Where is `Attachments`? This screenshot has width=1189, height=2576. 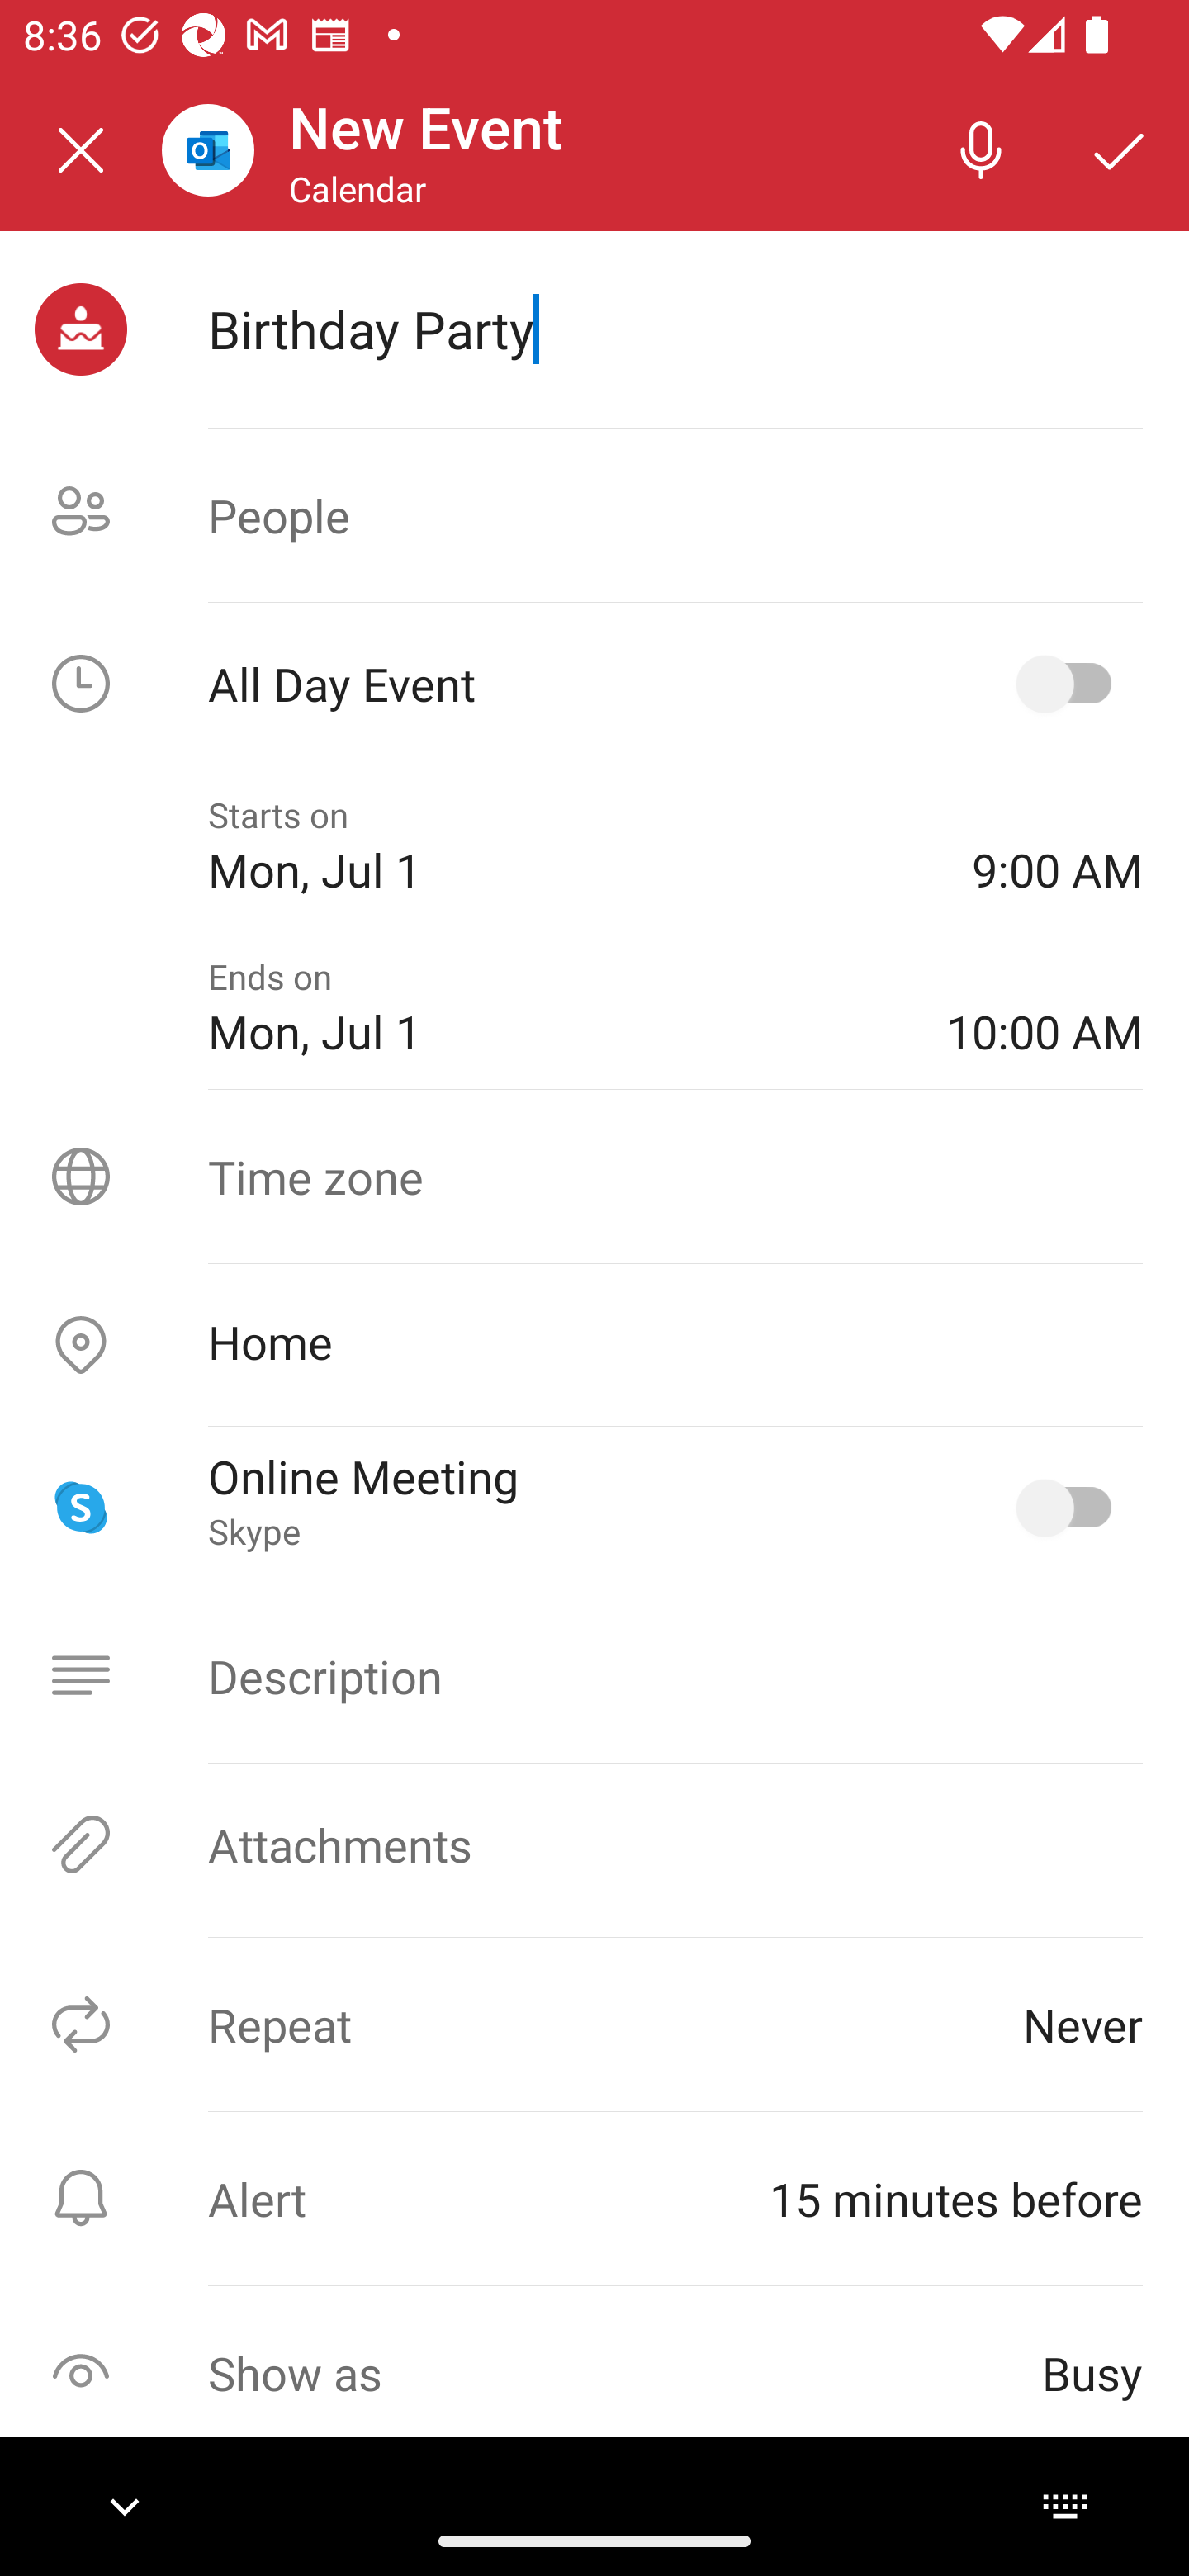
Attachments is located at coordinates (594, 1844).